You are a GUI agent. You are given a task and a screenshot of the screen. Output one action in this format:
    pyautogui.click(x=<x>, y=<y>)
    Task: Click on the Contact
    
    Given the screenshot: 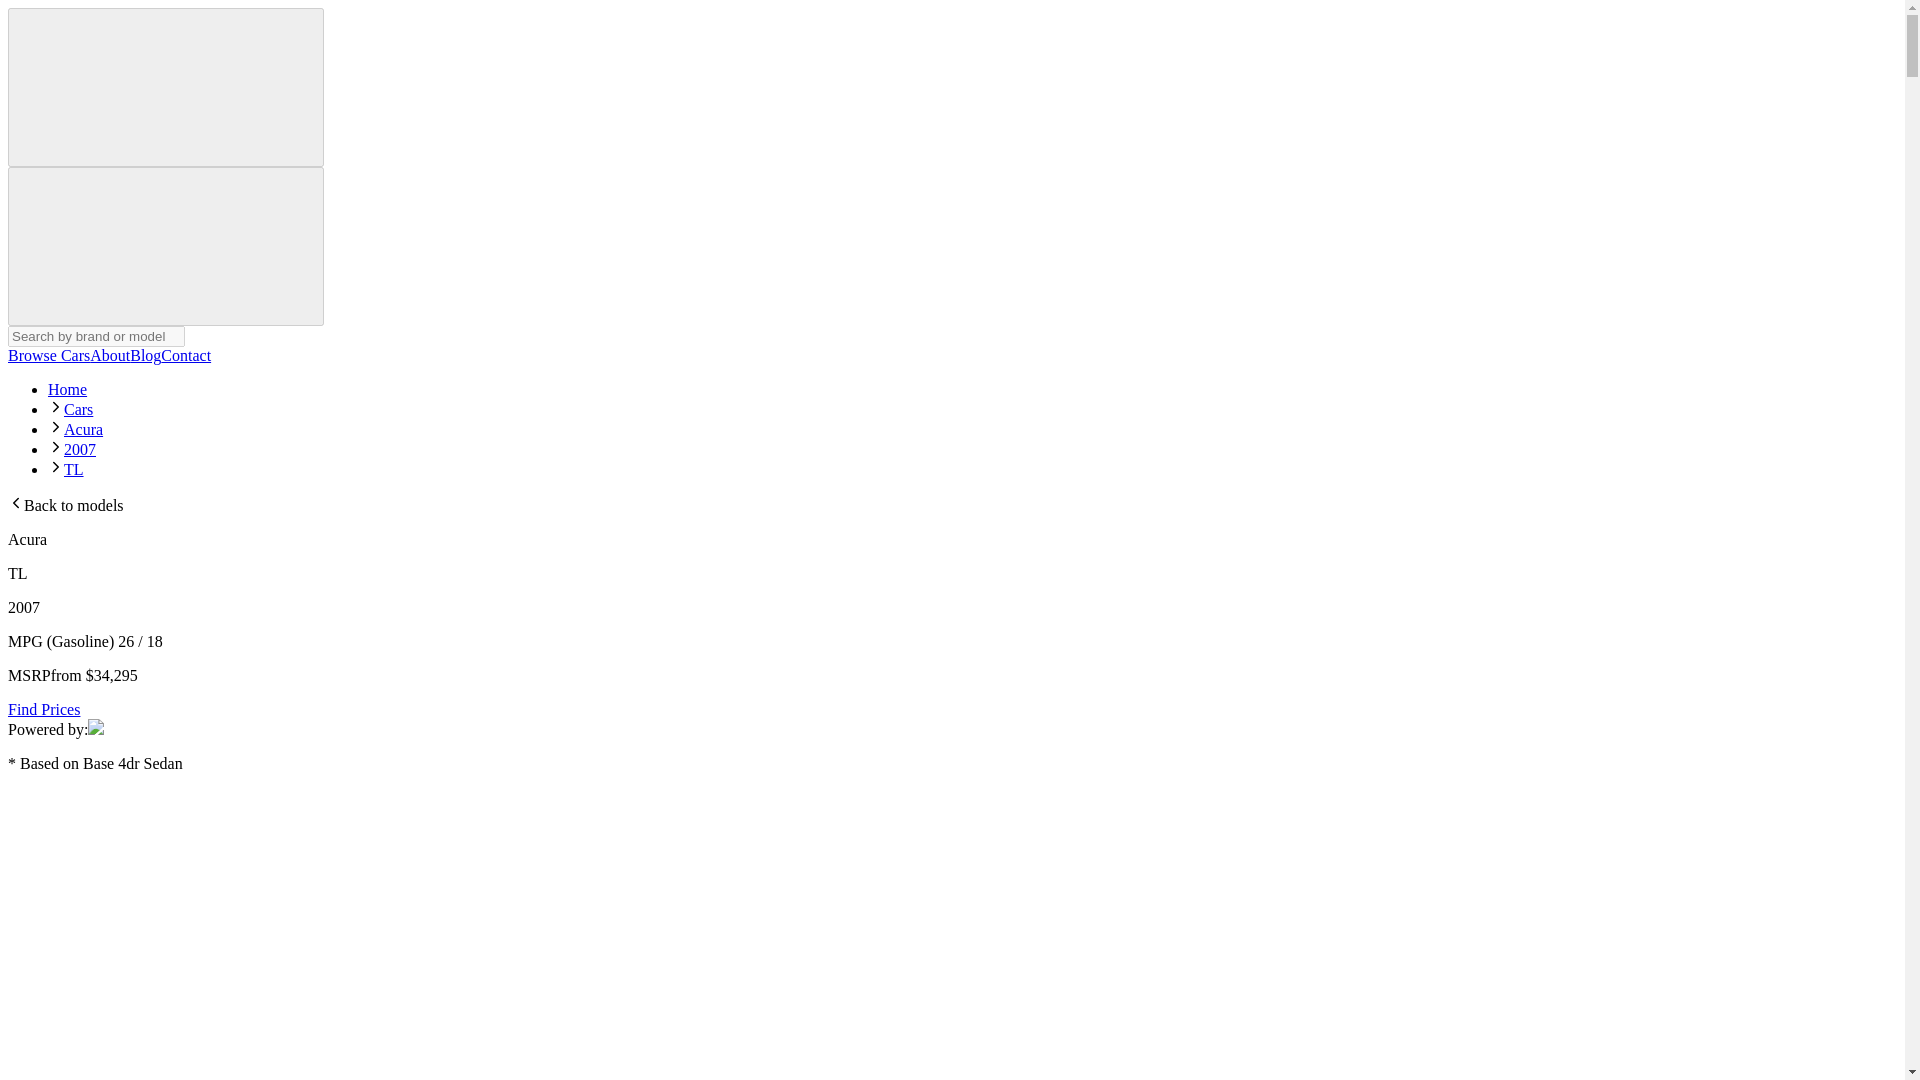 What is the action you would take?
    pyautogui.click(x=186, y=354)
    